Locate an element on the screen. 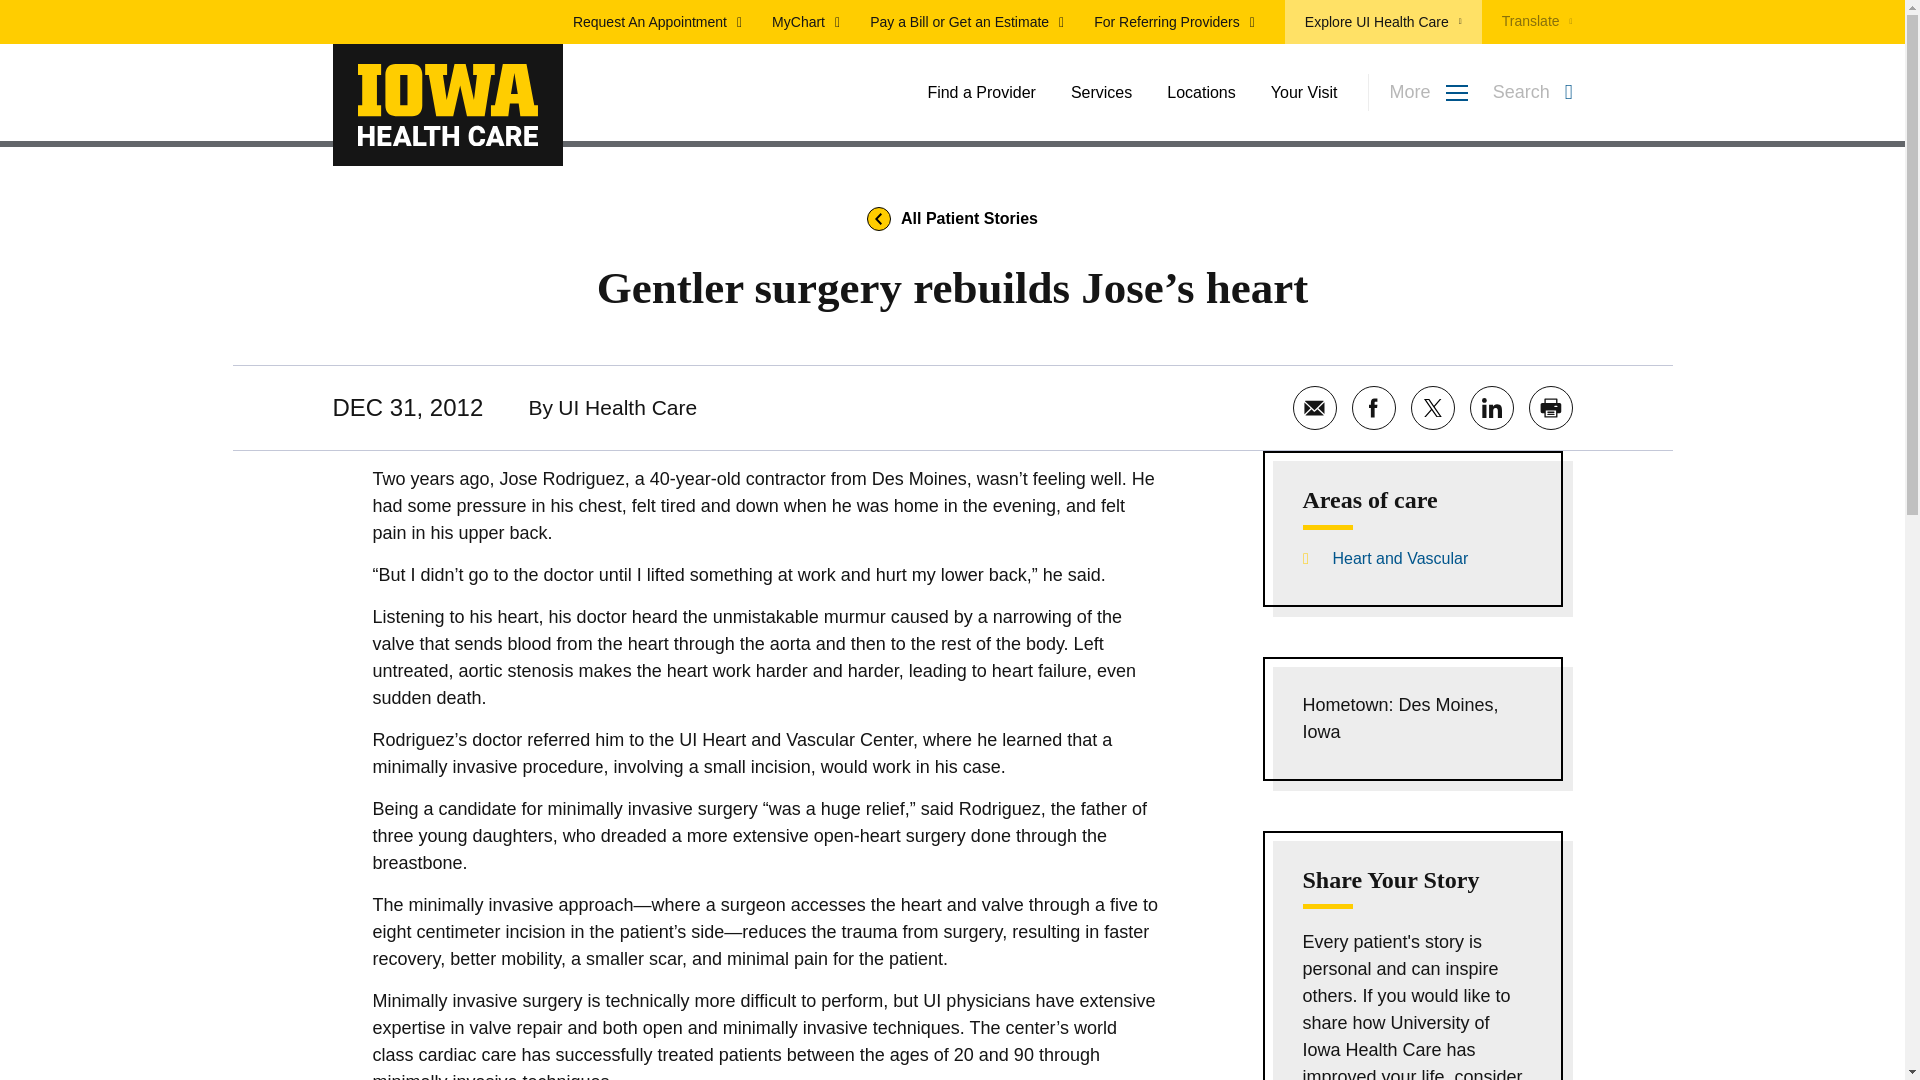  MyChart is located at coordinates (806, 22).